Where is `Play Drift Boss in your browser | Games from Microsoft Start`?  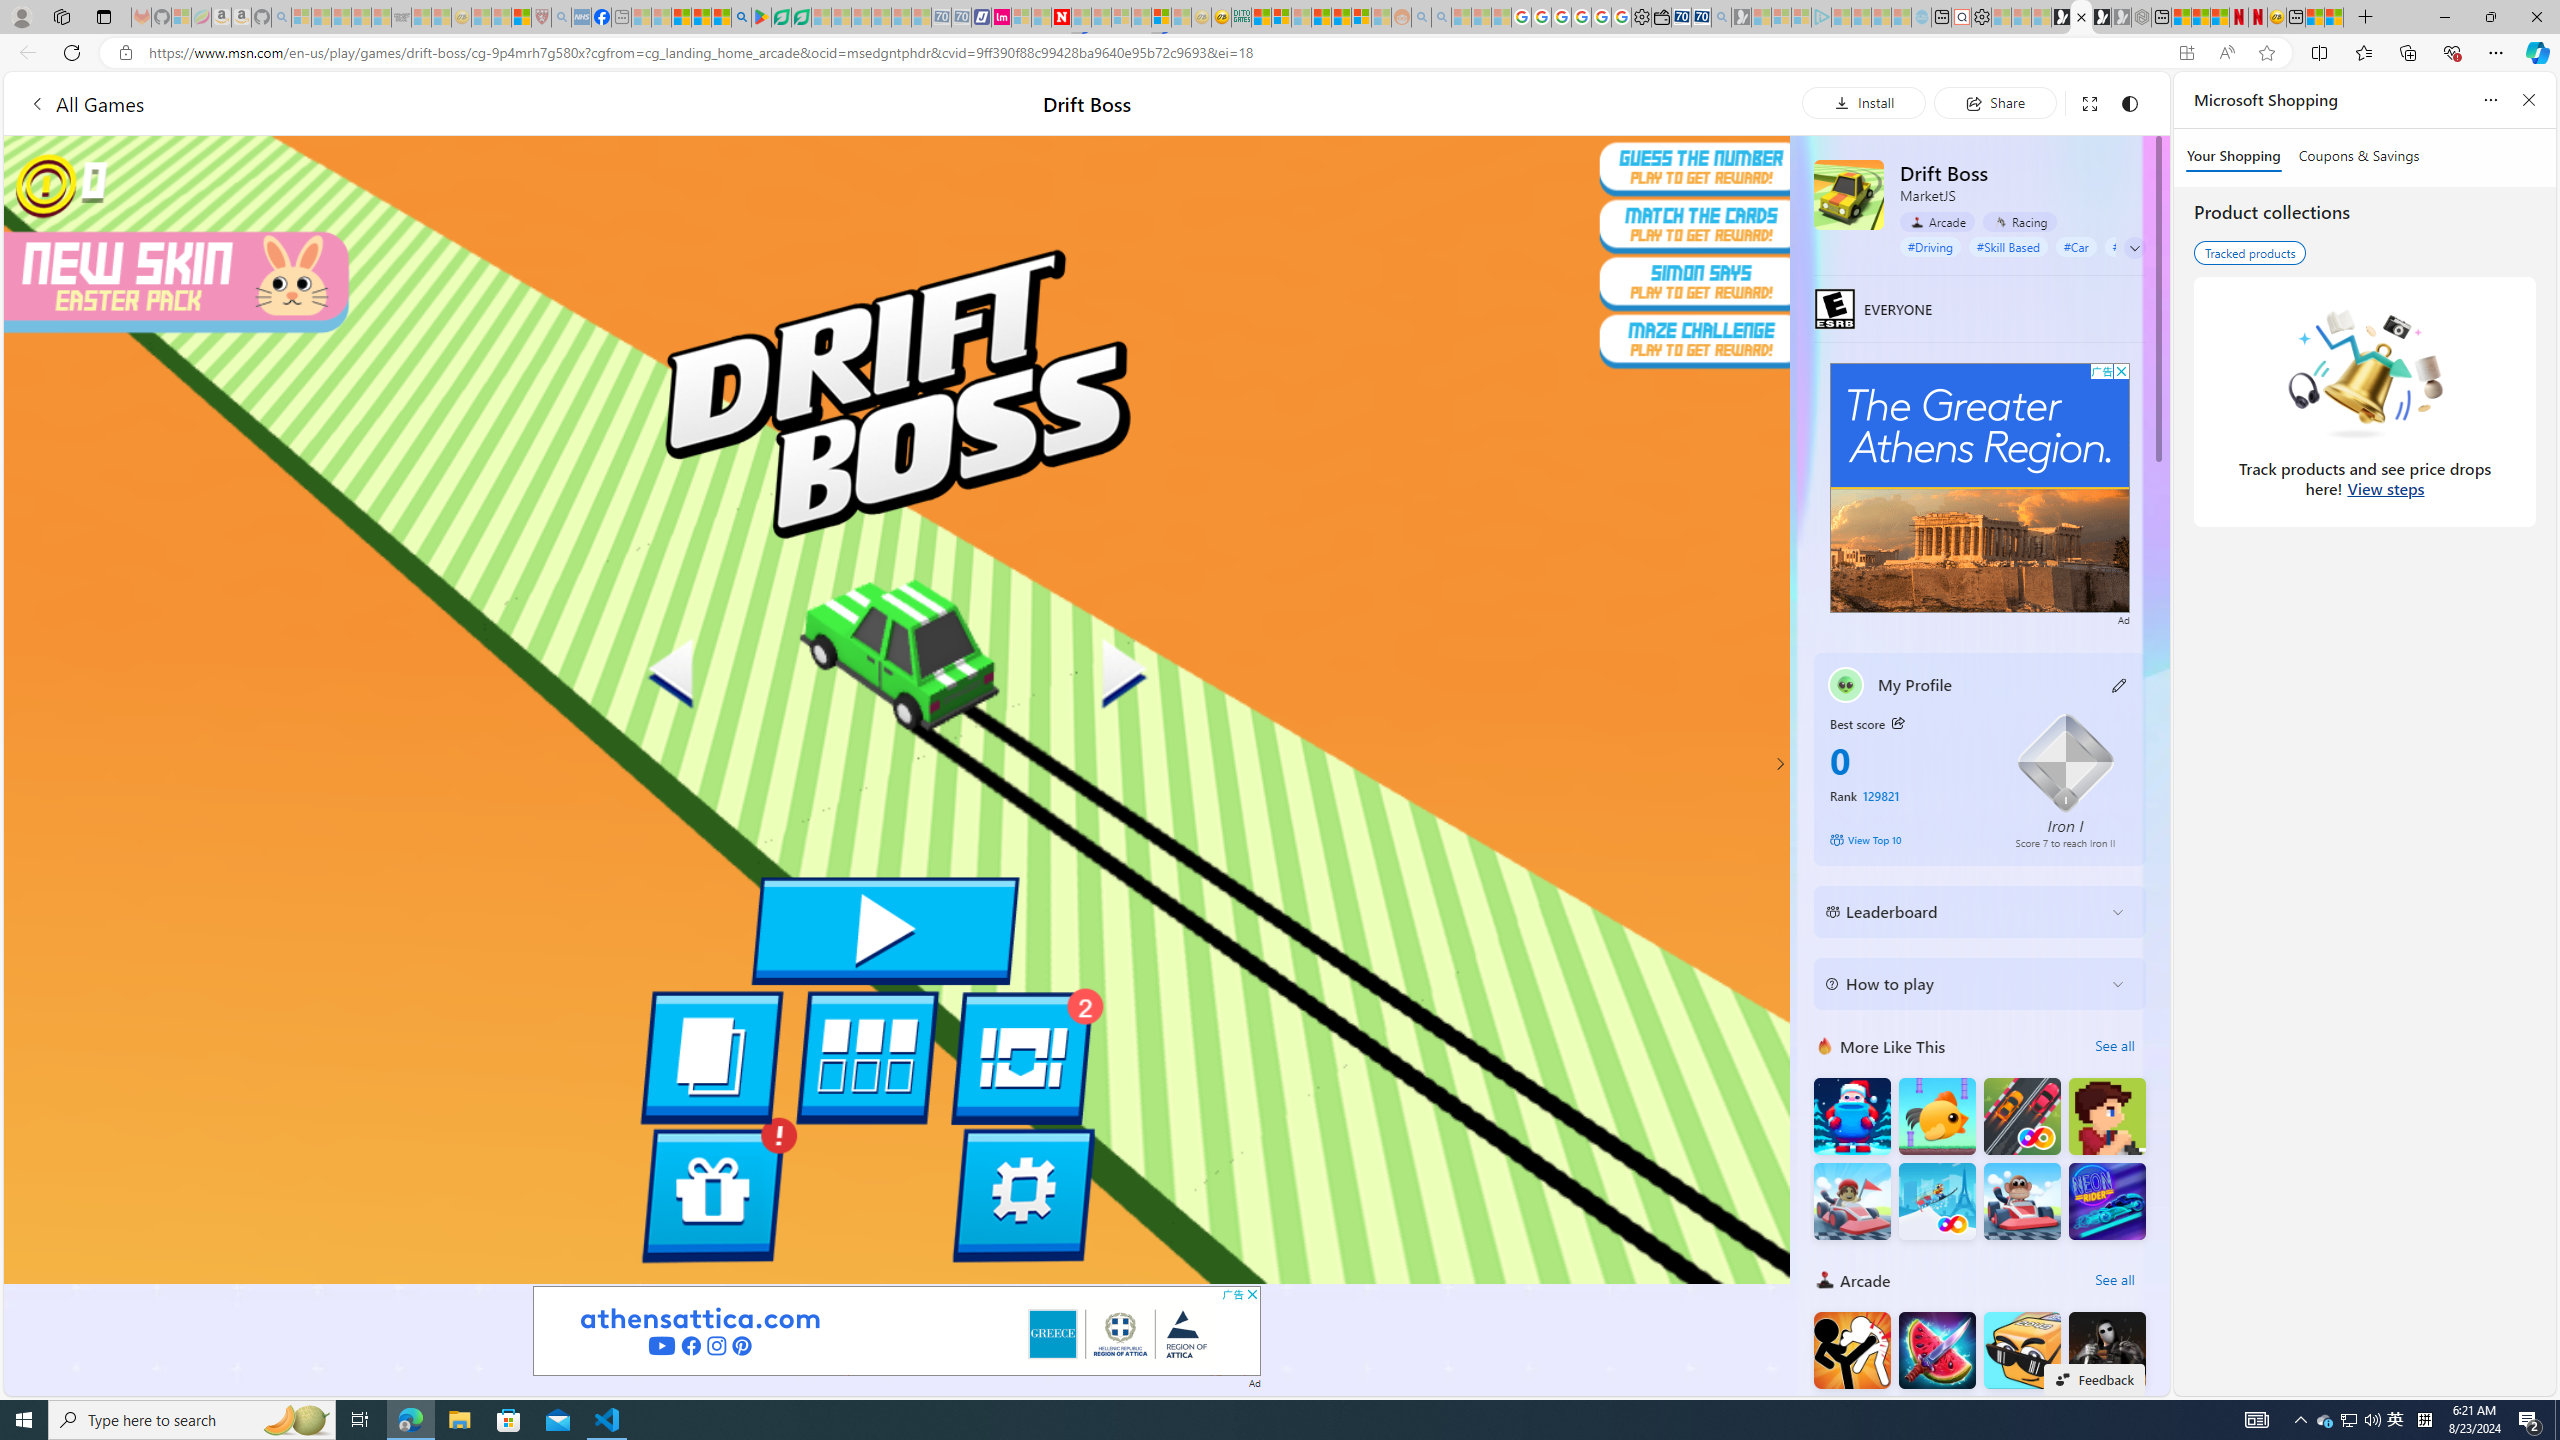
Play Drift Boss in your browser | Games from Microsoft Start is located at coordinates (2081, 17).